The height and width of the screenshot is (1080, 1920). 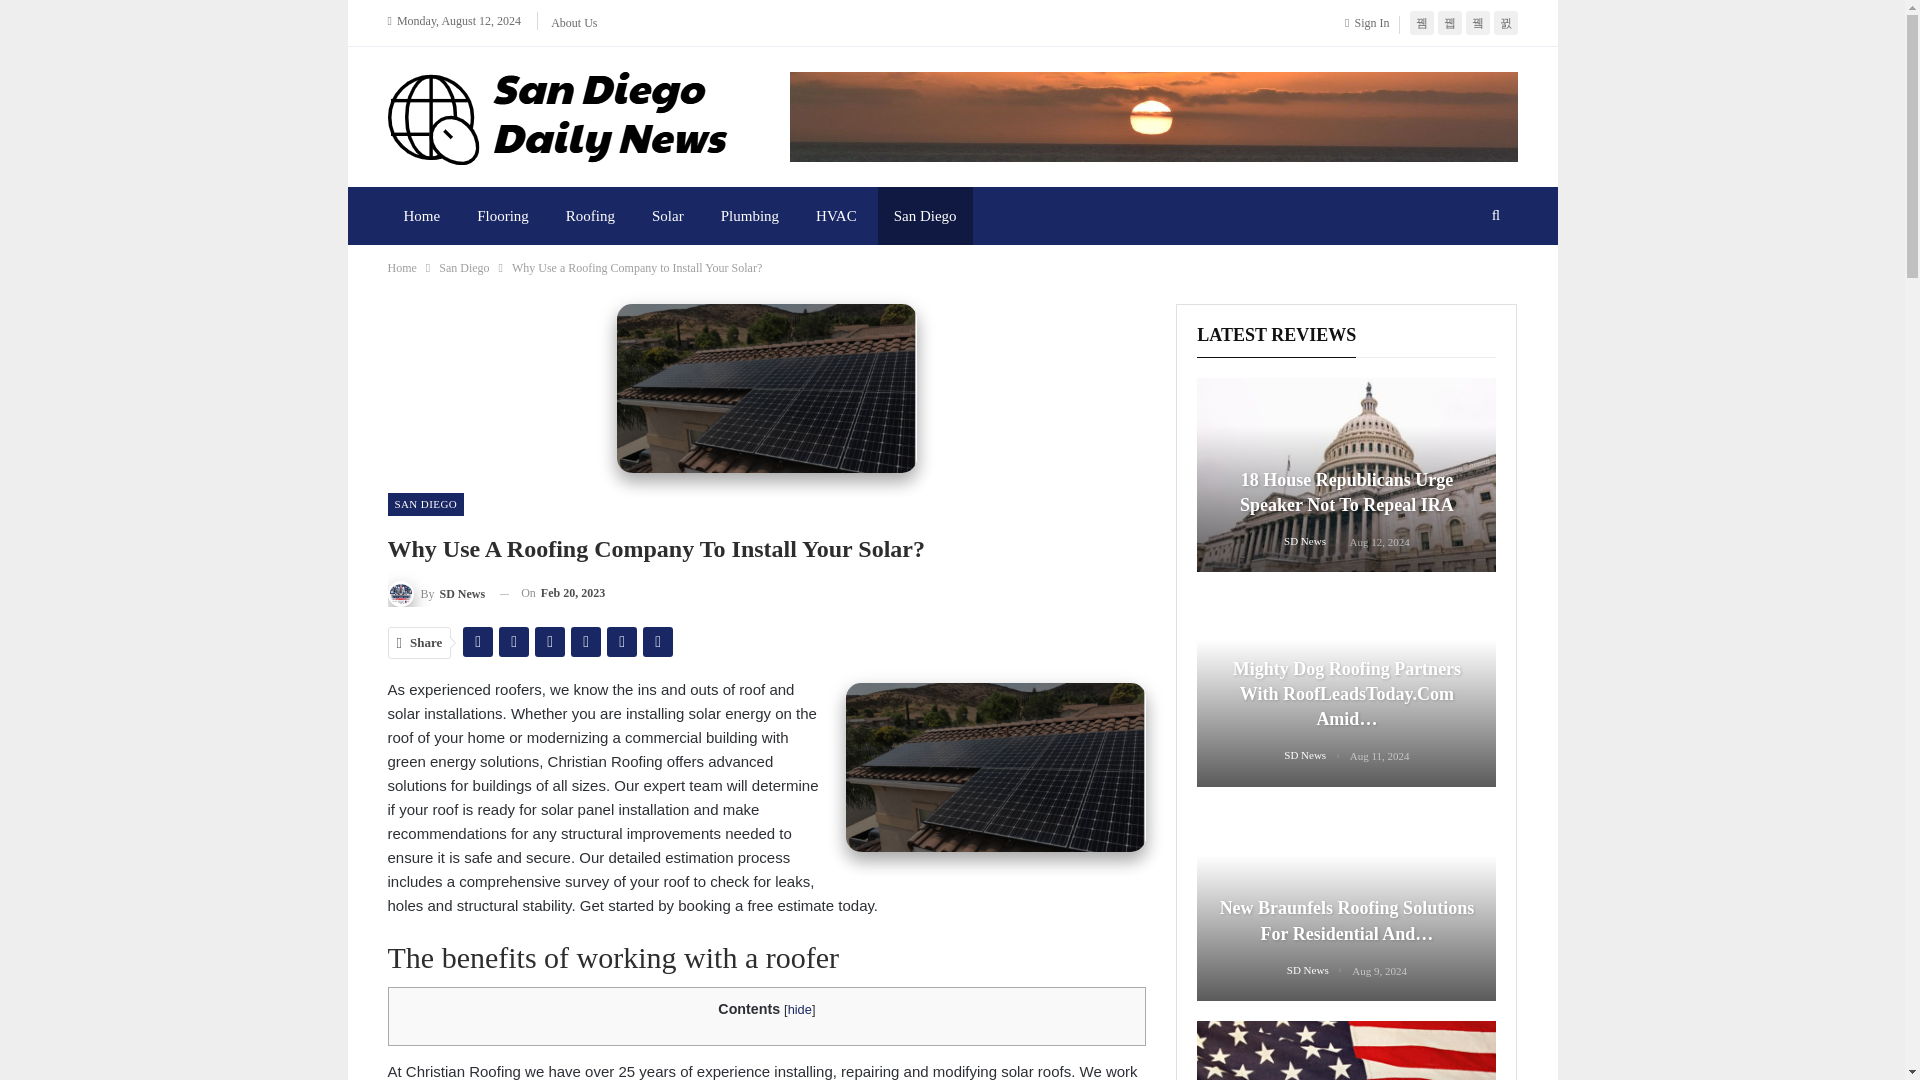 I want to click on San Diego, so click(x=464, y=268).